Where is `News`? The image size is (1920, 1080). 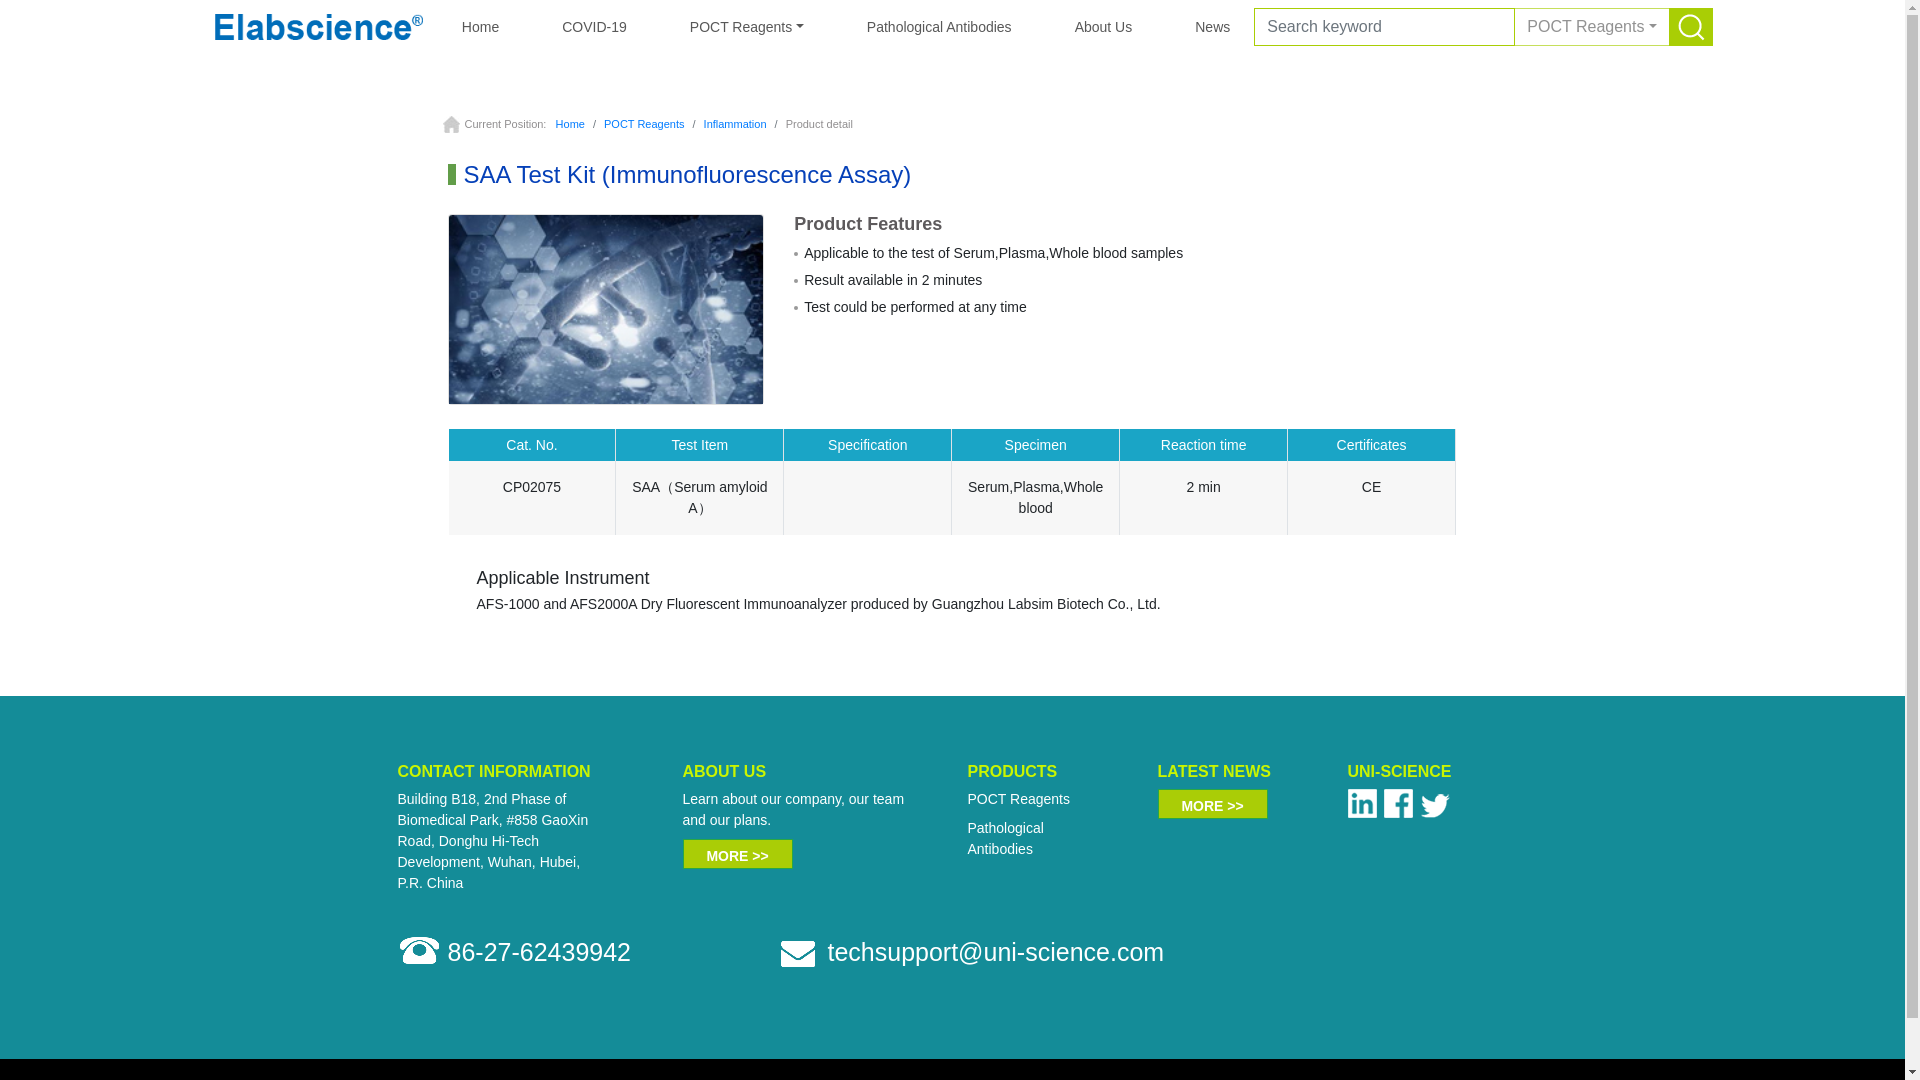
News is located at coordinates (1212, 26).